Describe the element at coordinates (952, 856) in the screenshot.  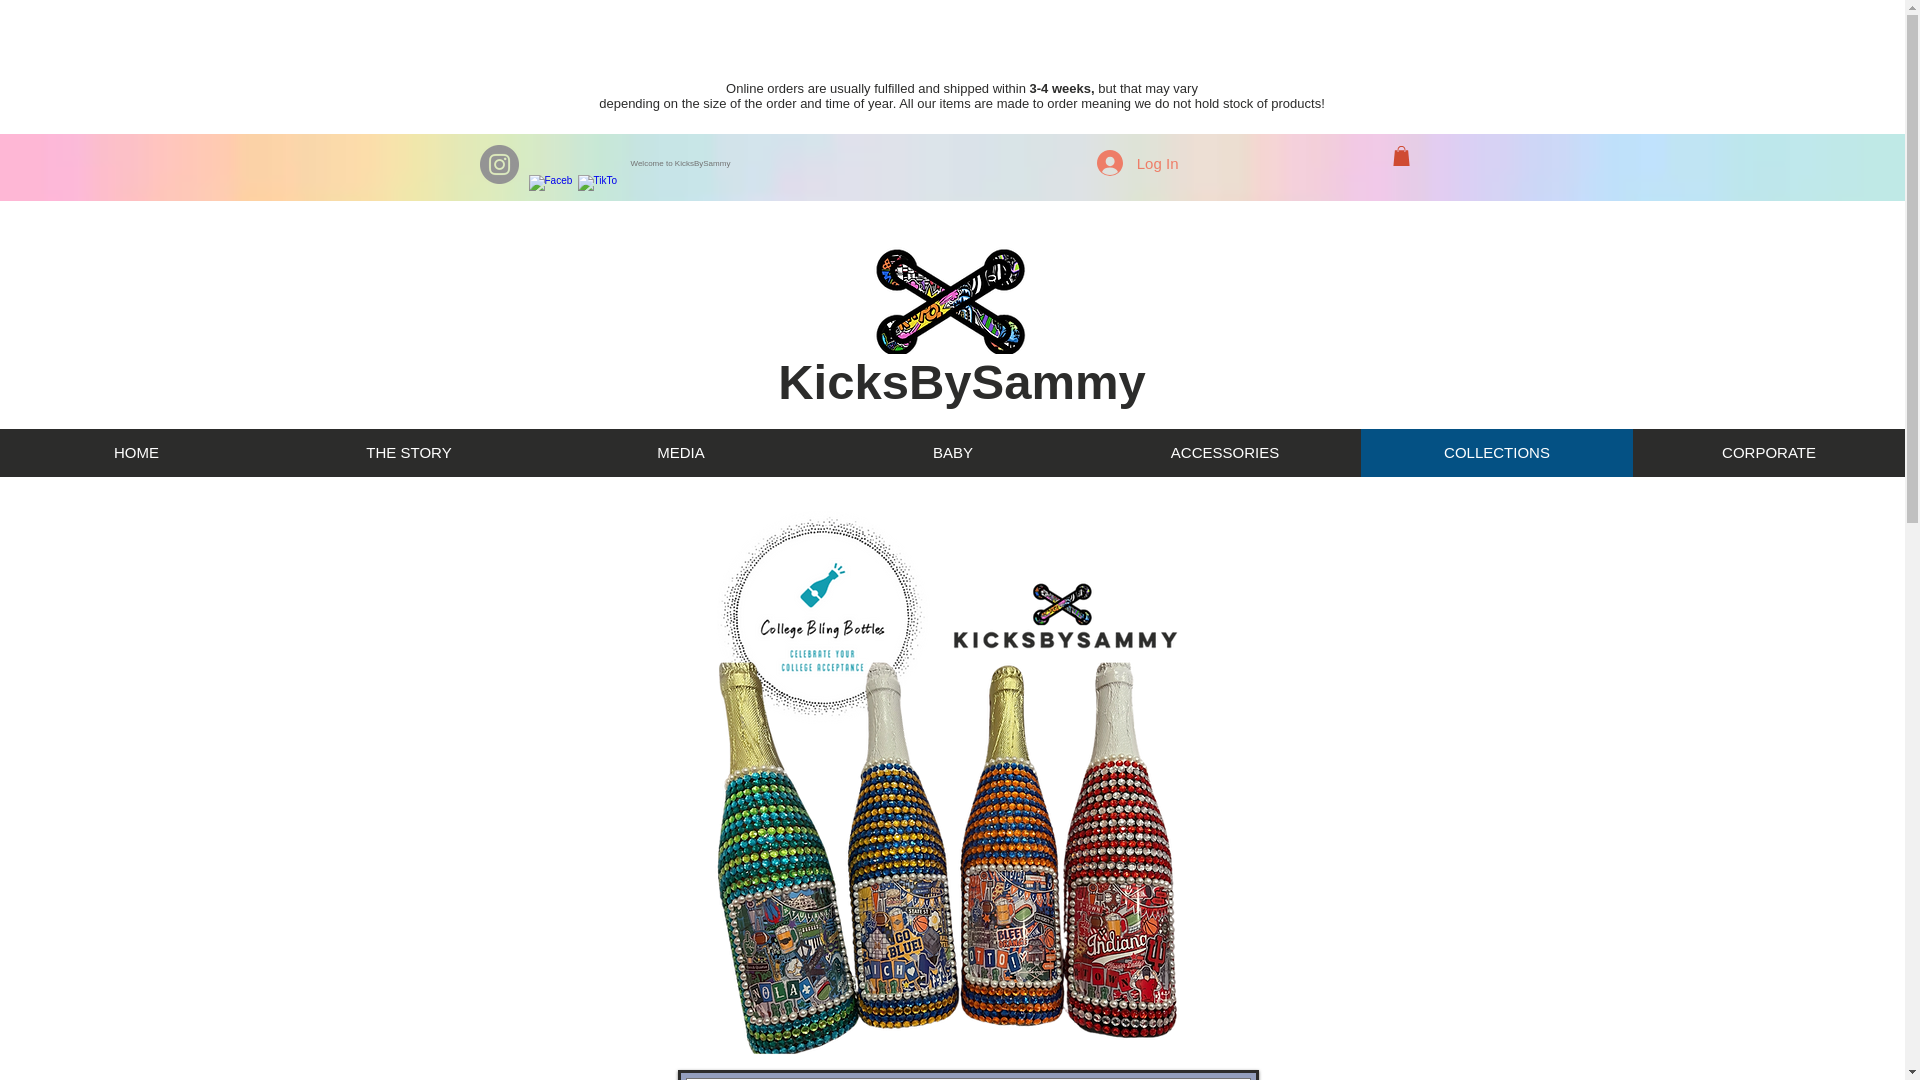
I see `X.png` at that location.